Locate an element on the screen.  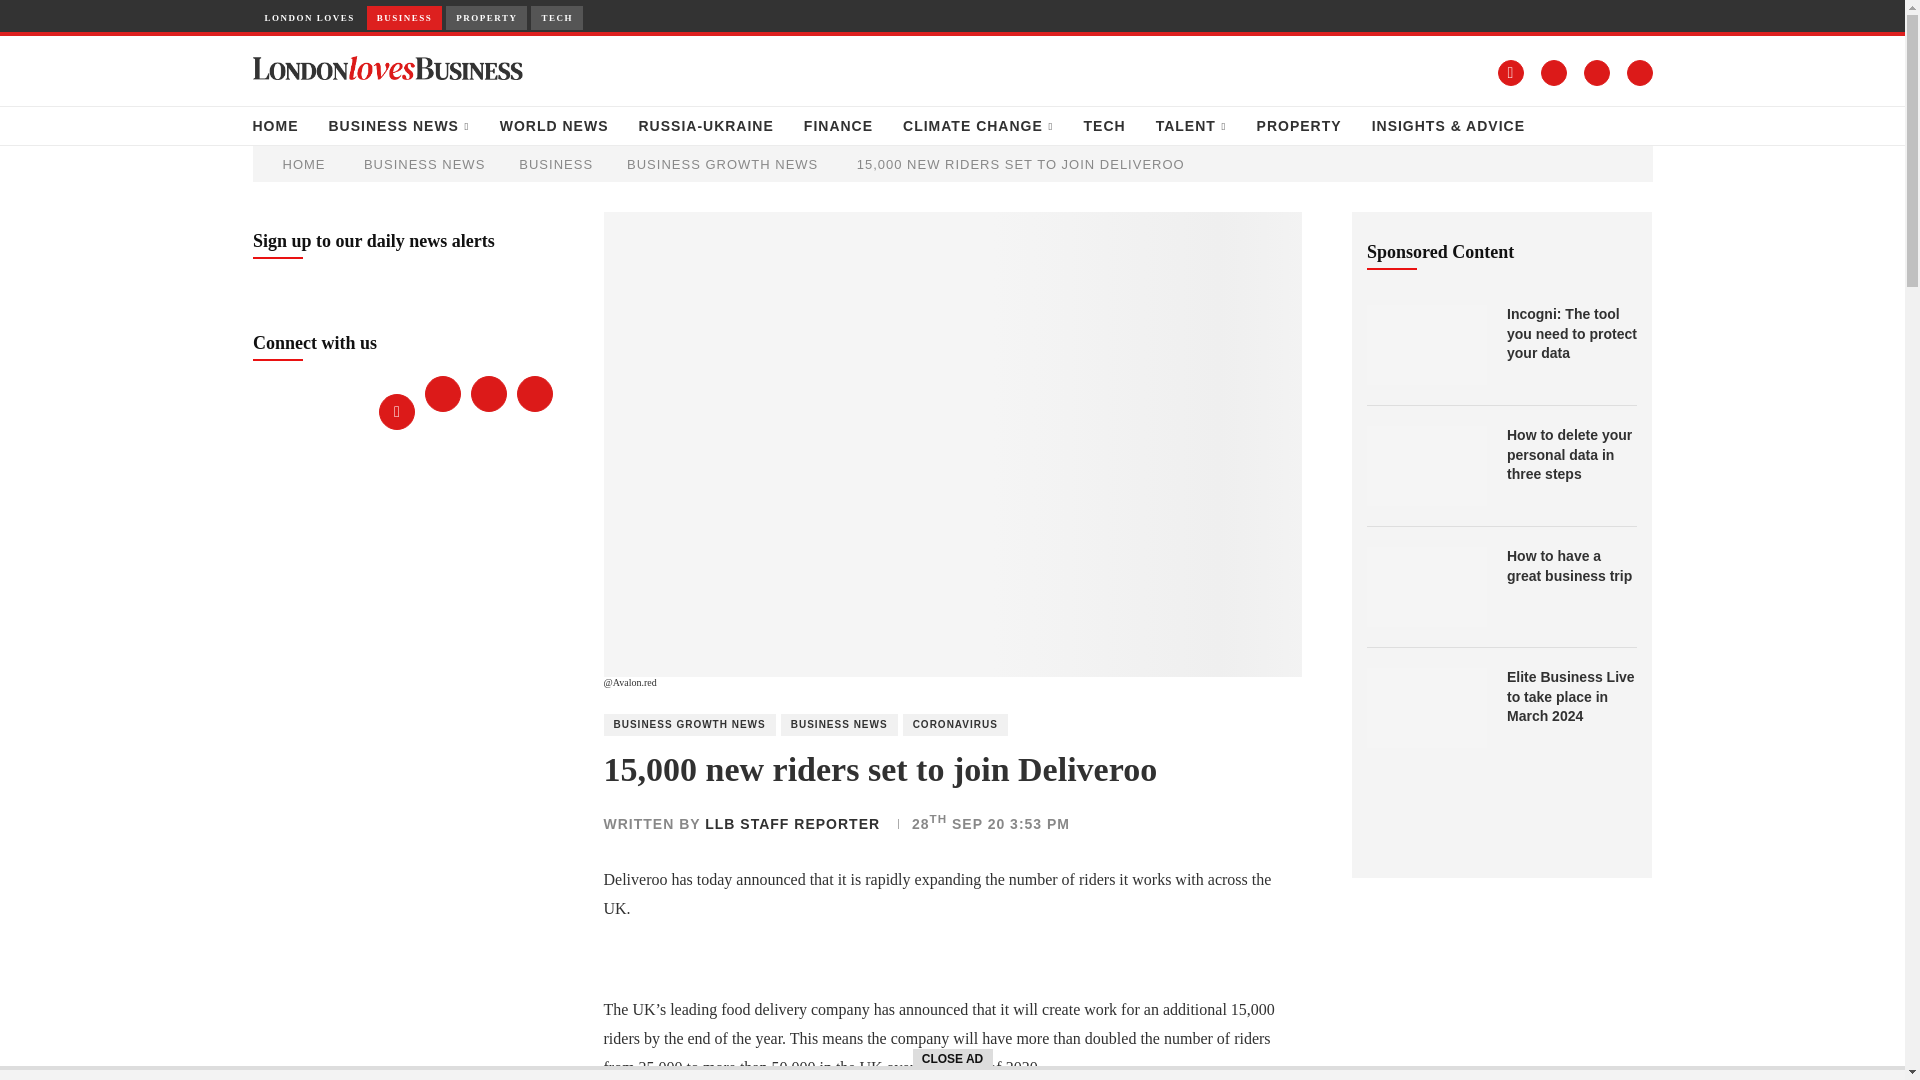
Incogni: The tool you need to protect your data is located at coordinates (1572, 334).